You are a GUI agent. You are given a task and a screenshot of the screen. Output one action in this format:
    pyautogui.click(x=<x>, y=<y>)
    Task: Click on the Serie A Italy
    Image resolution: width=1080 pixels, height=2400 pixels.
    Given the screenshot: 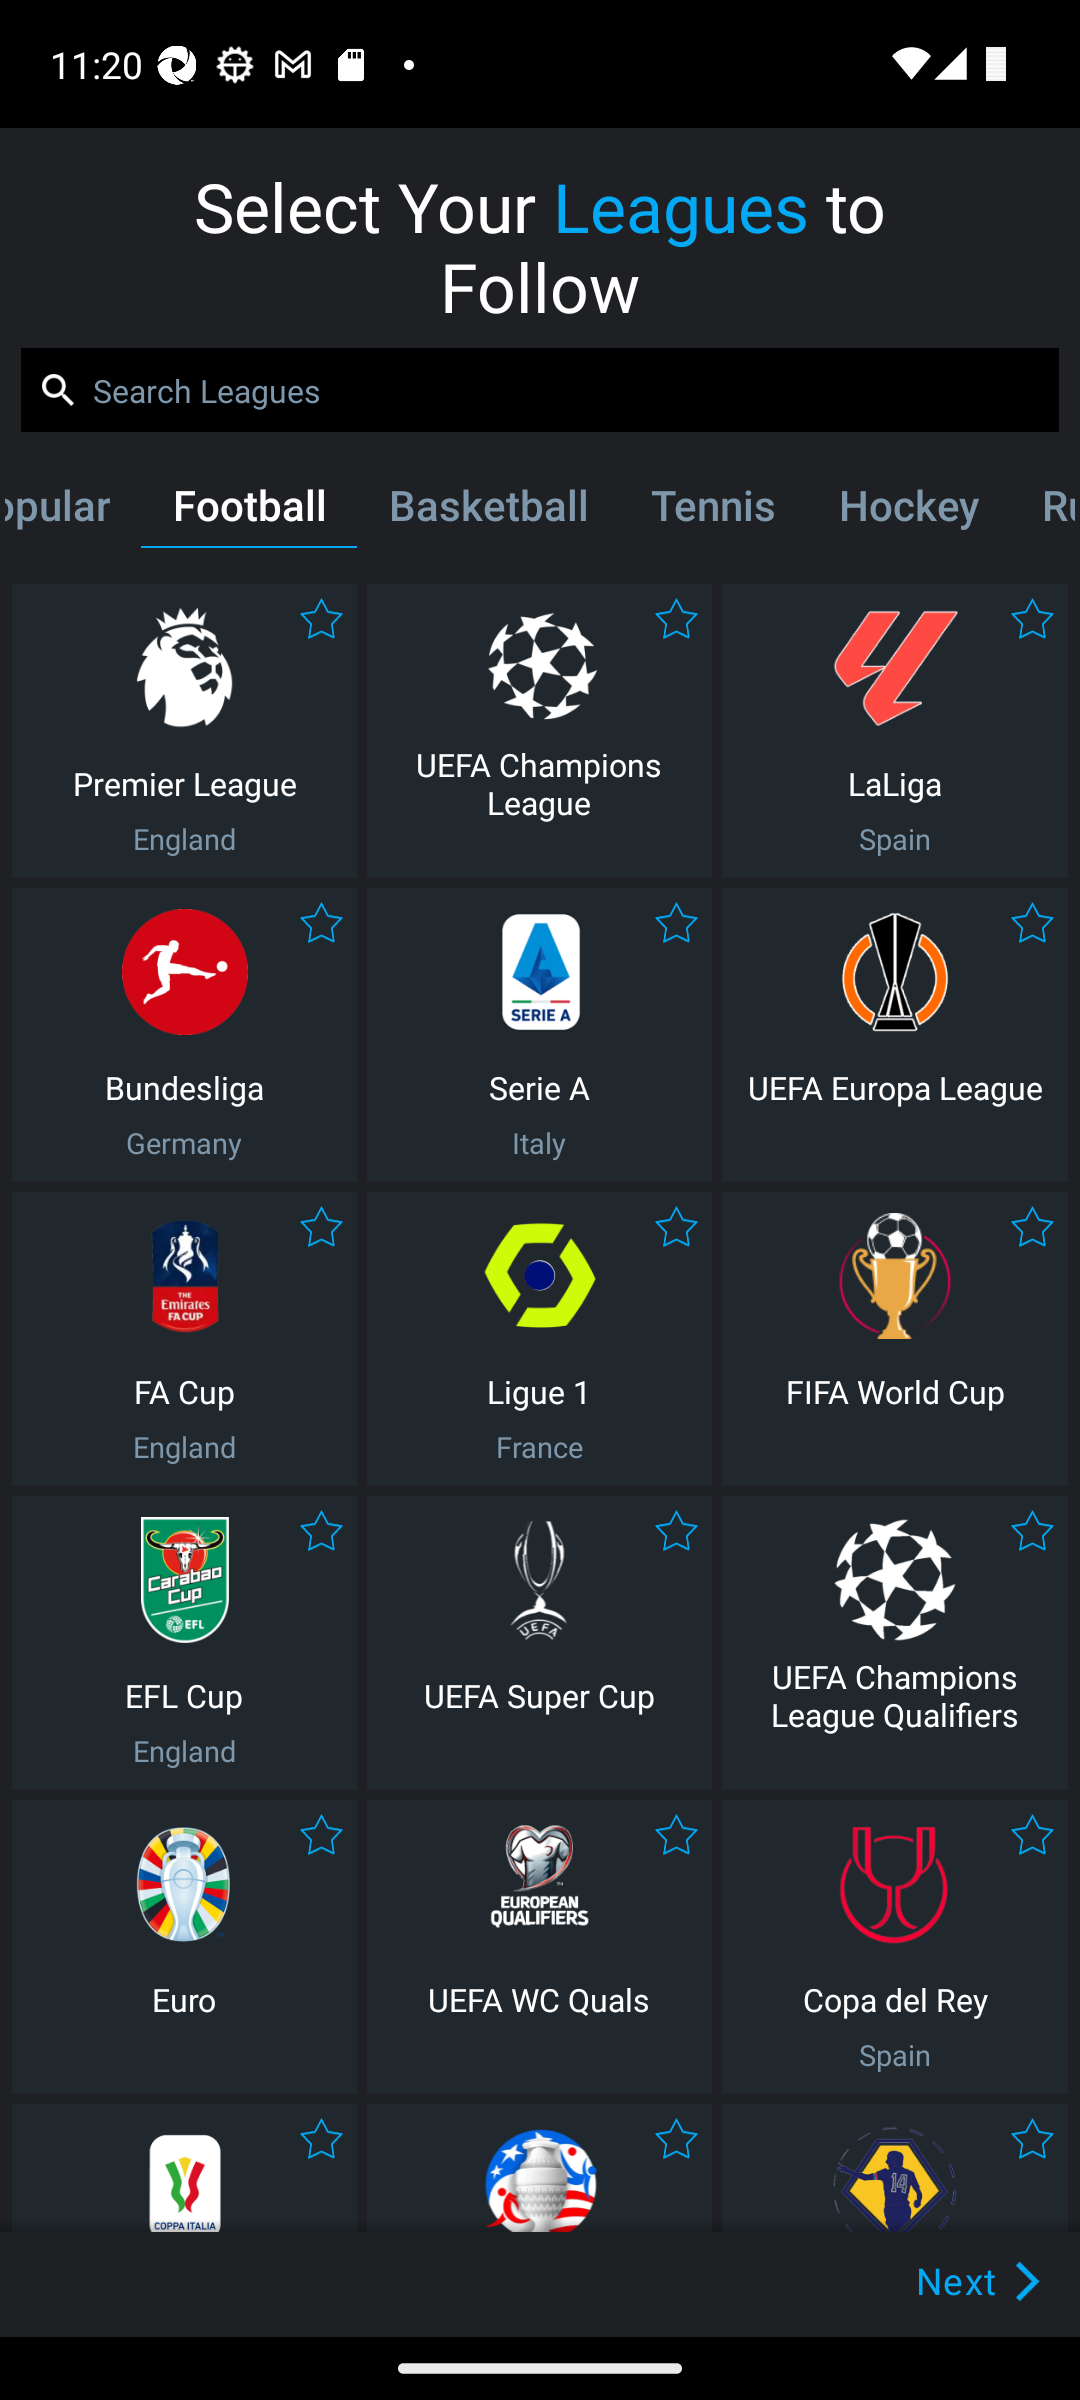 What is the action you would take?
    pyautogui.click(x=539, y=1034)
    